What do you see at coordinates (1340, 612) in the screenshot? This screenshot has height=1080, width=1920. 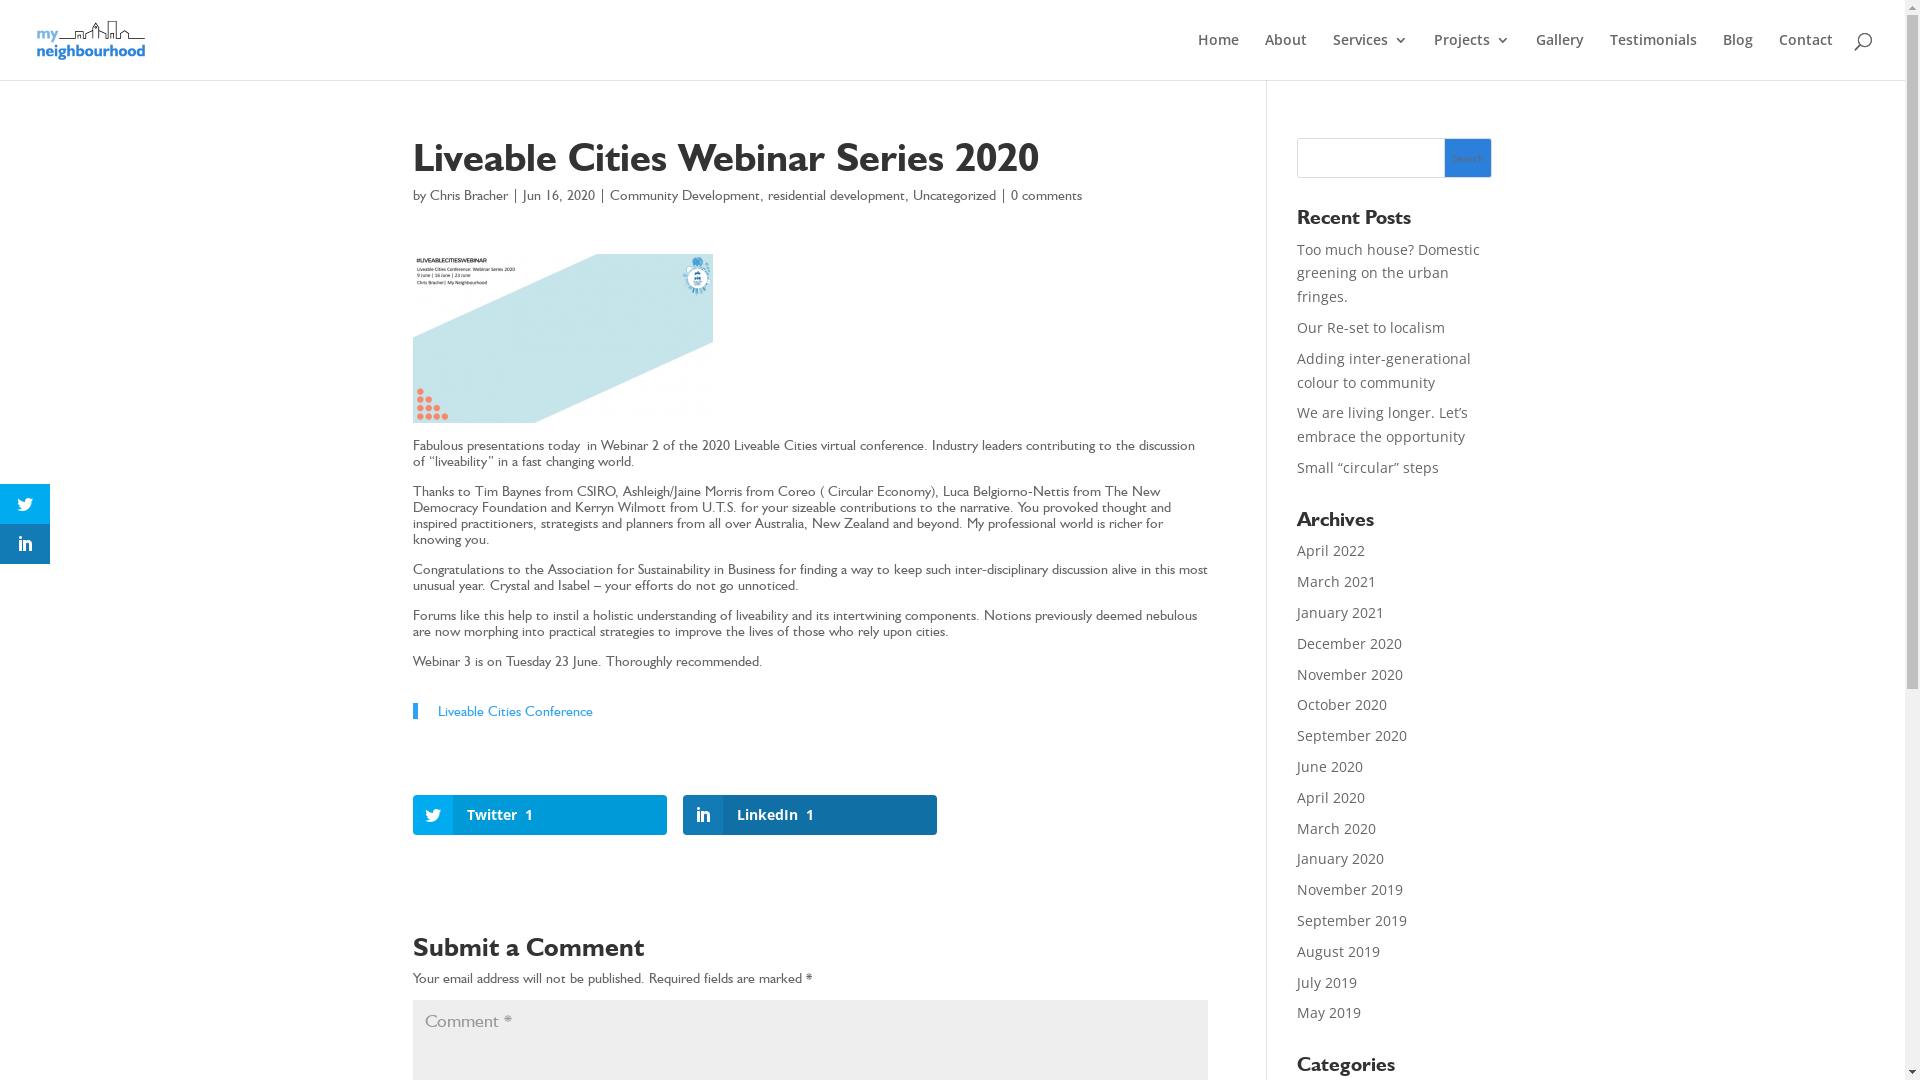 I see `January 2021` at bounding box center [1340, 612].